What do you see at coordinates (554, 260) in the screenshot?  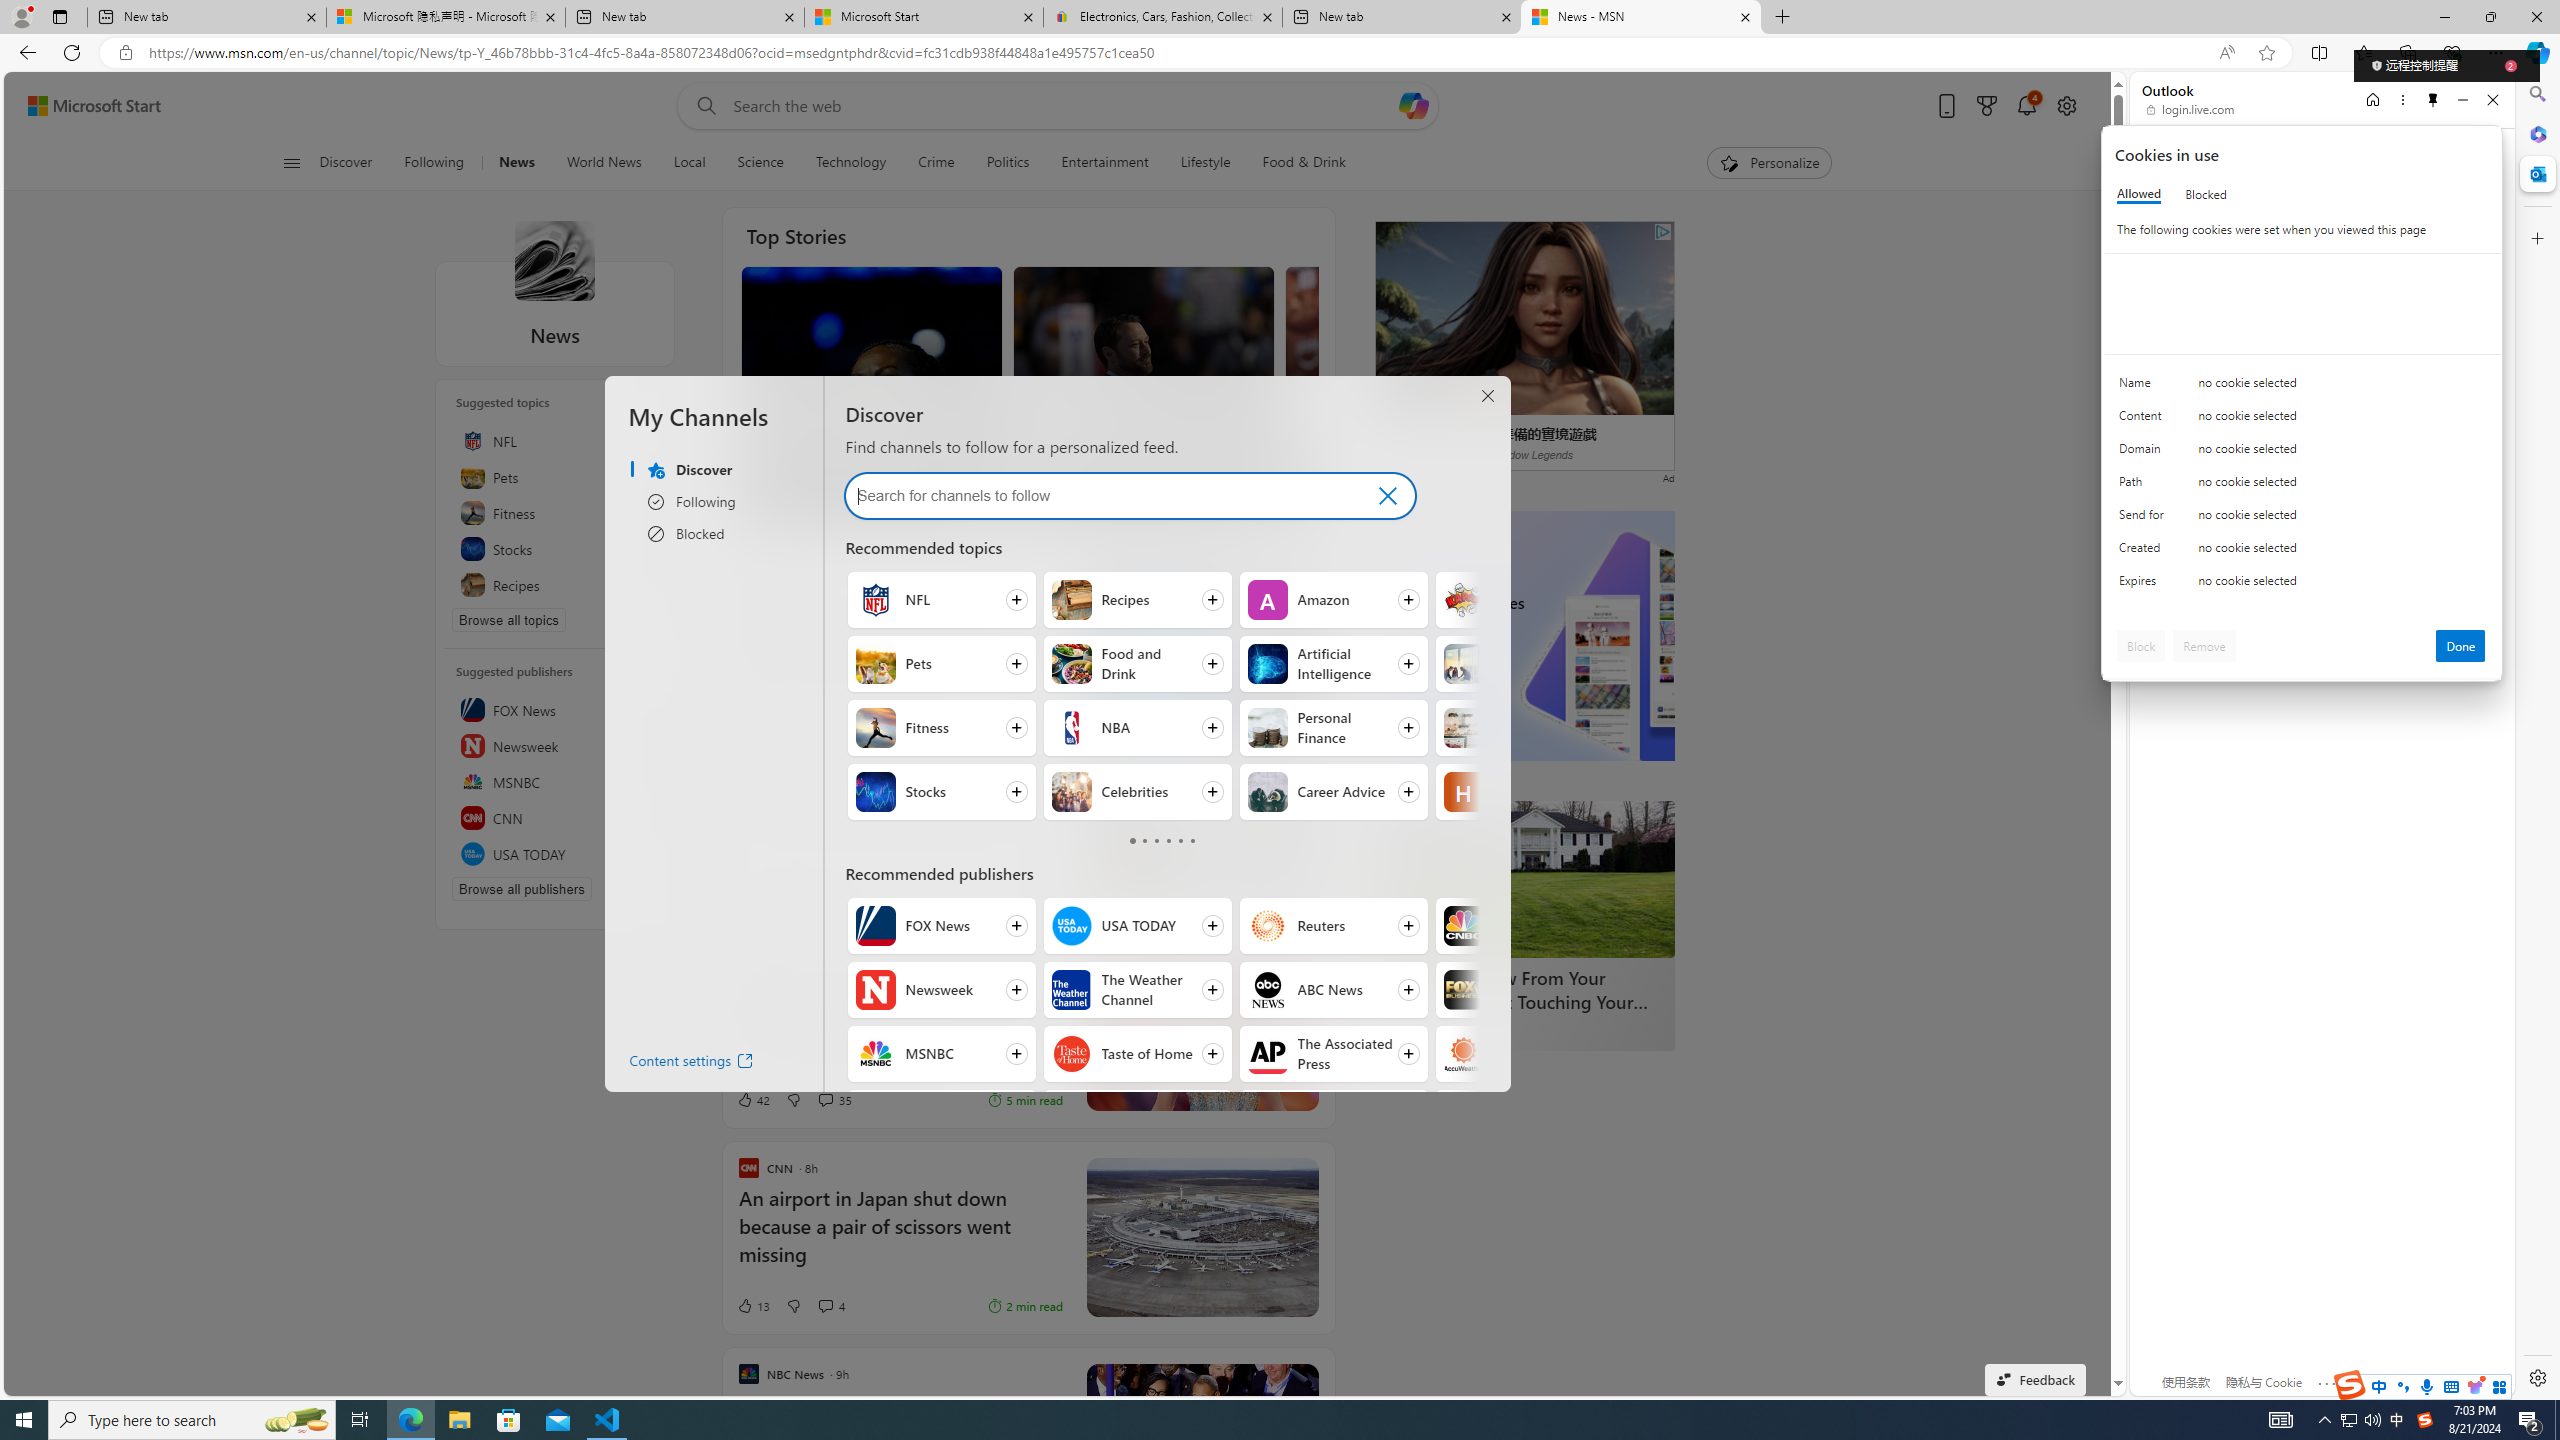 I see `News` at bounding box center [554, 260].